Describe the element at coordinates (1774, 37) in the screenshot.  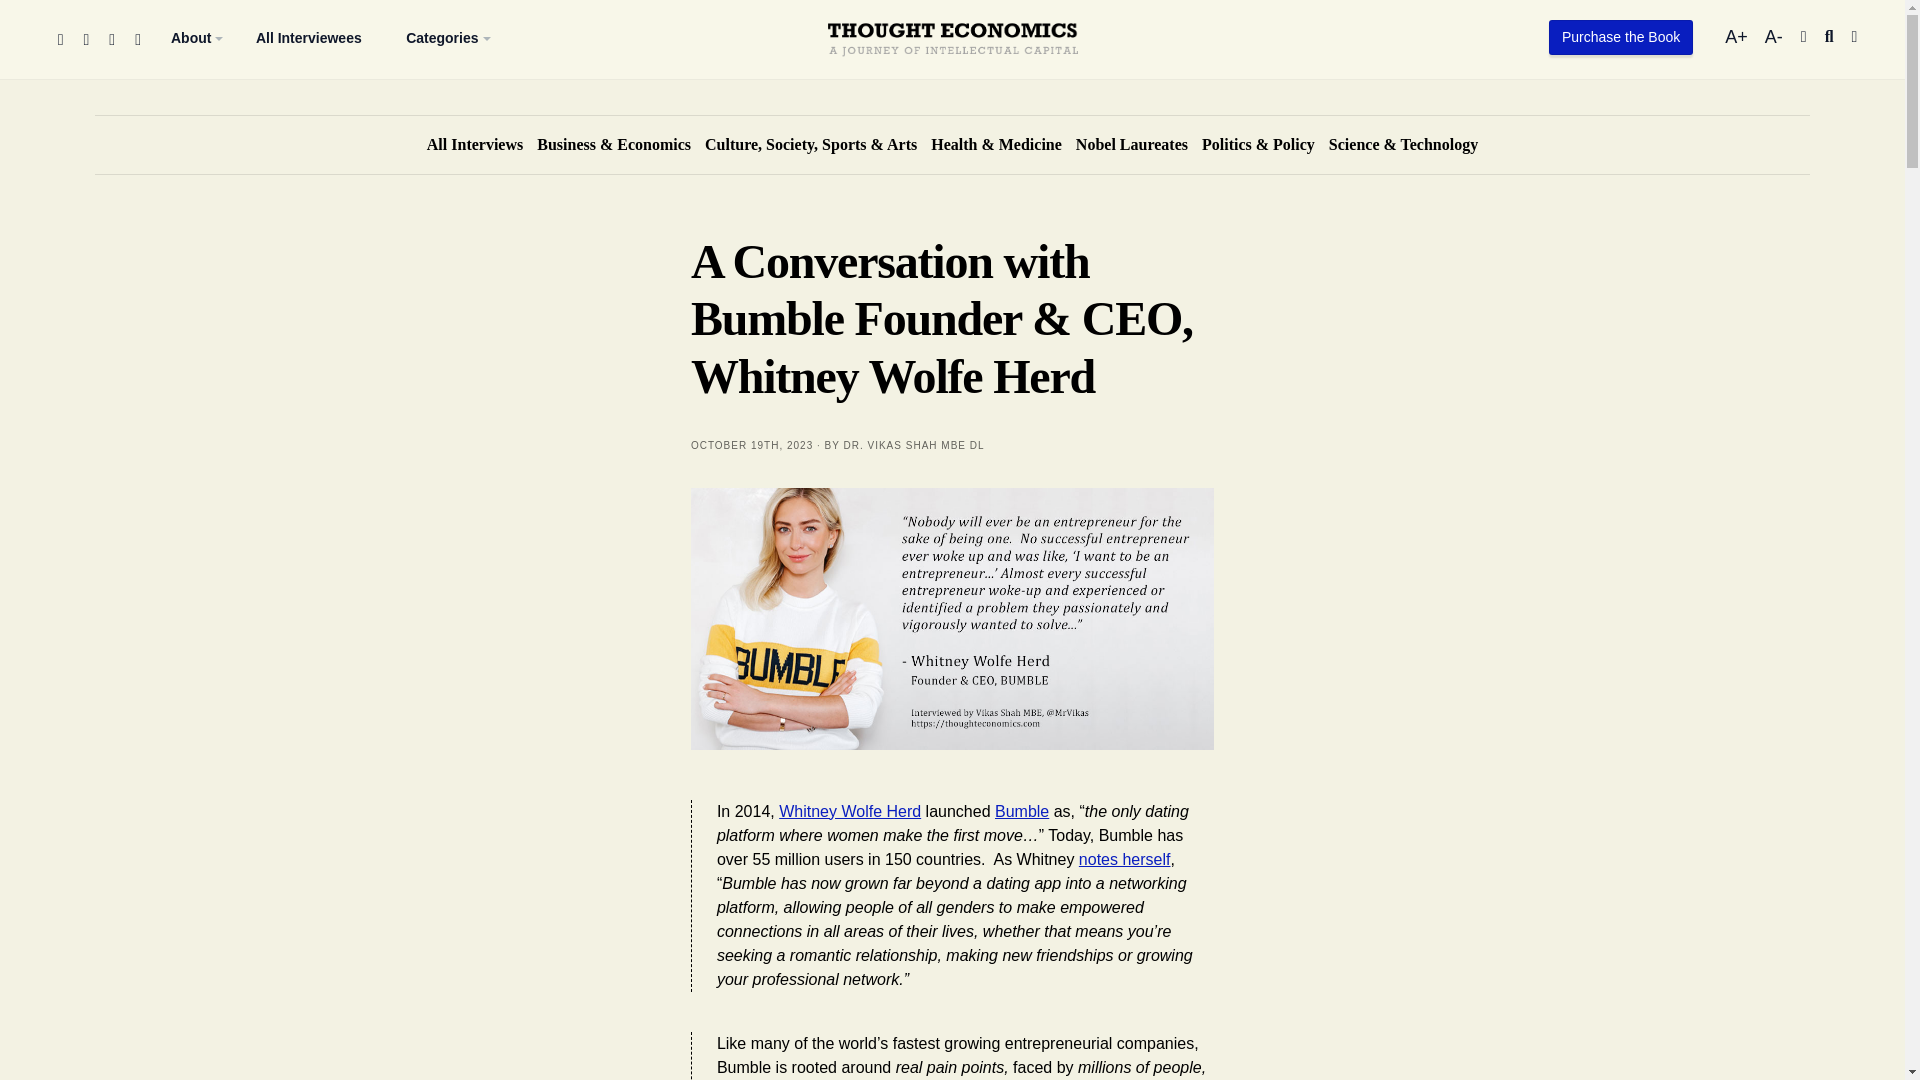
I see `Decrease Font Size` at that location.